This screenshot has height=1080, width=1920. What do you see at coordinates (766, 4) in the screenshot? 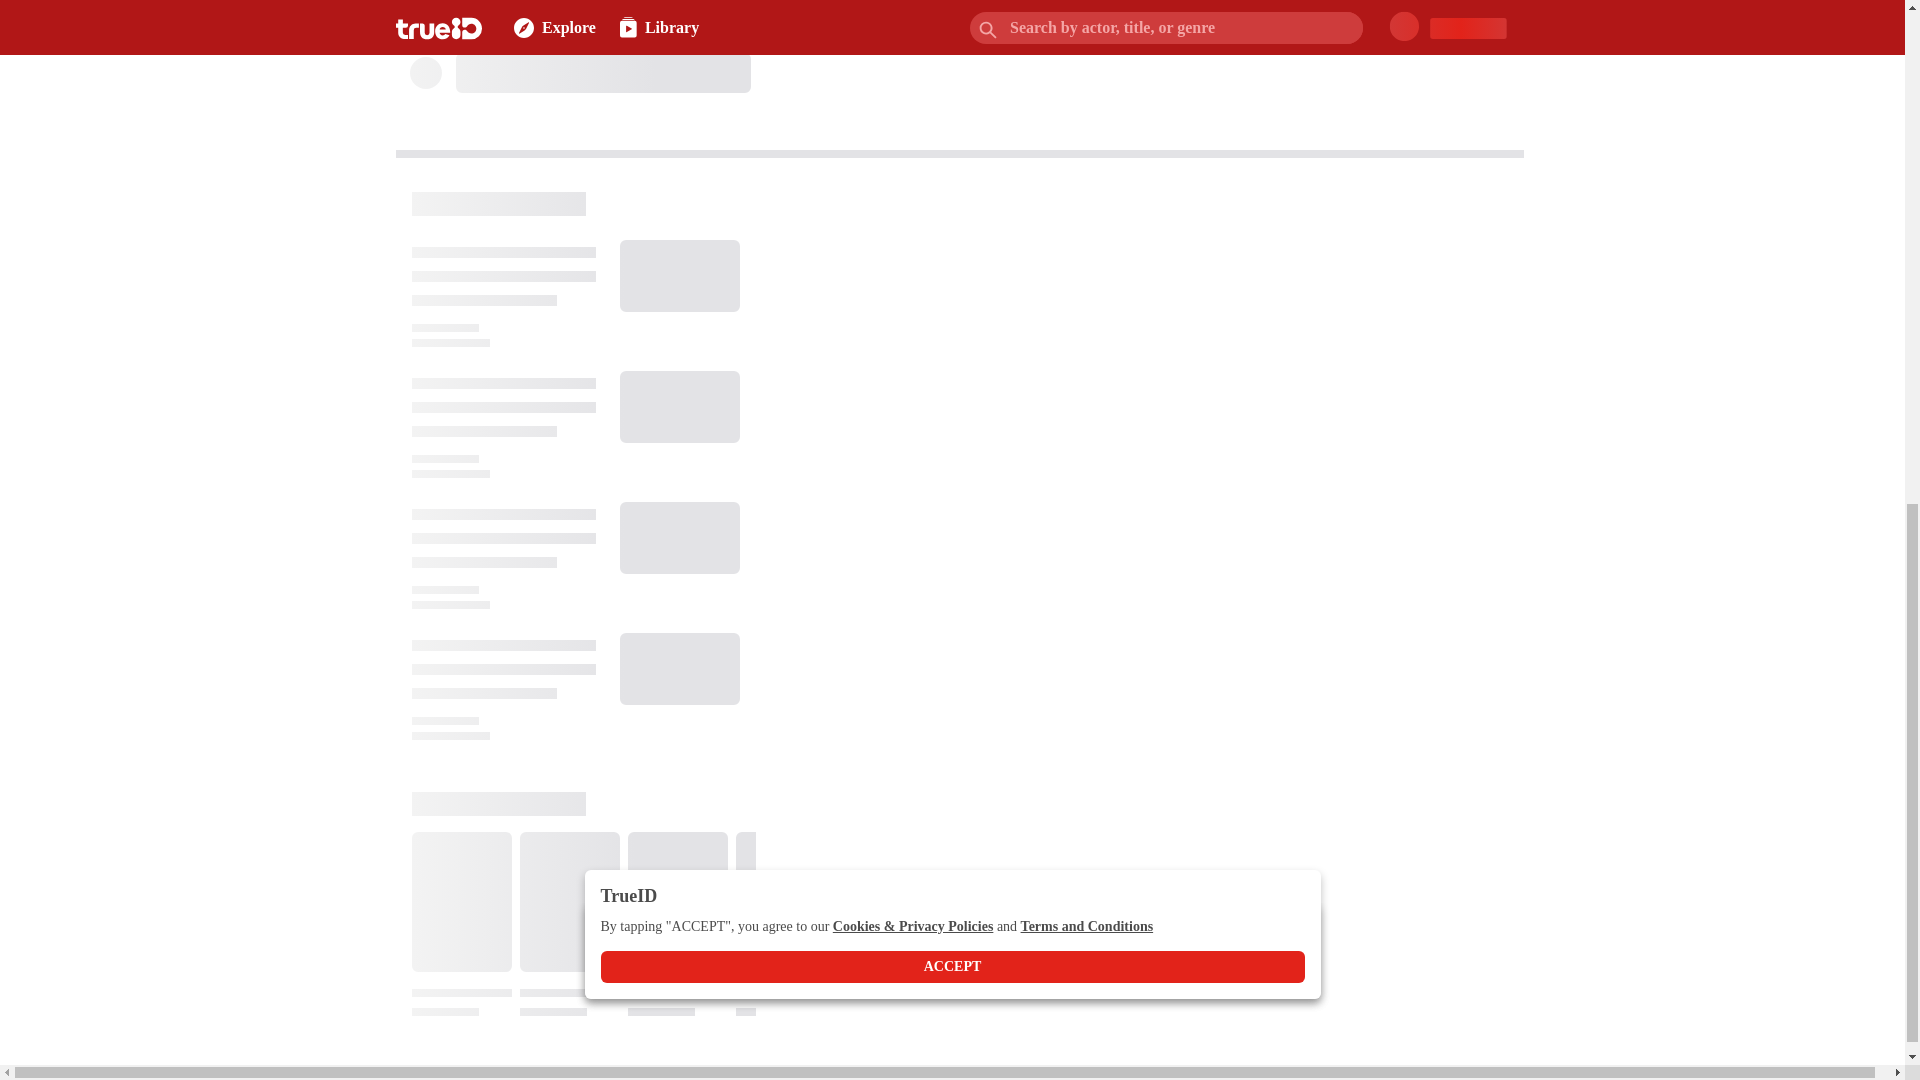
I see `Later` at bounding box center [766, 4].